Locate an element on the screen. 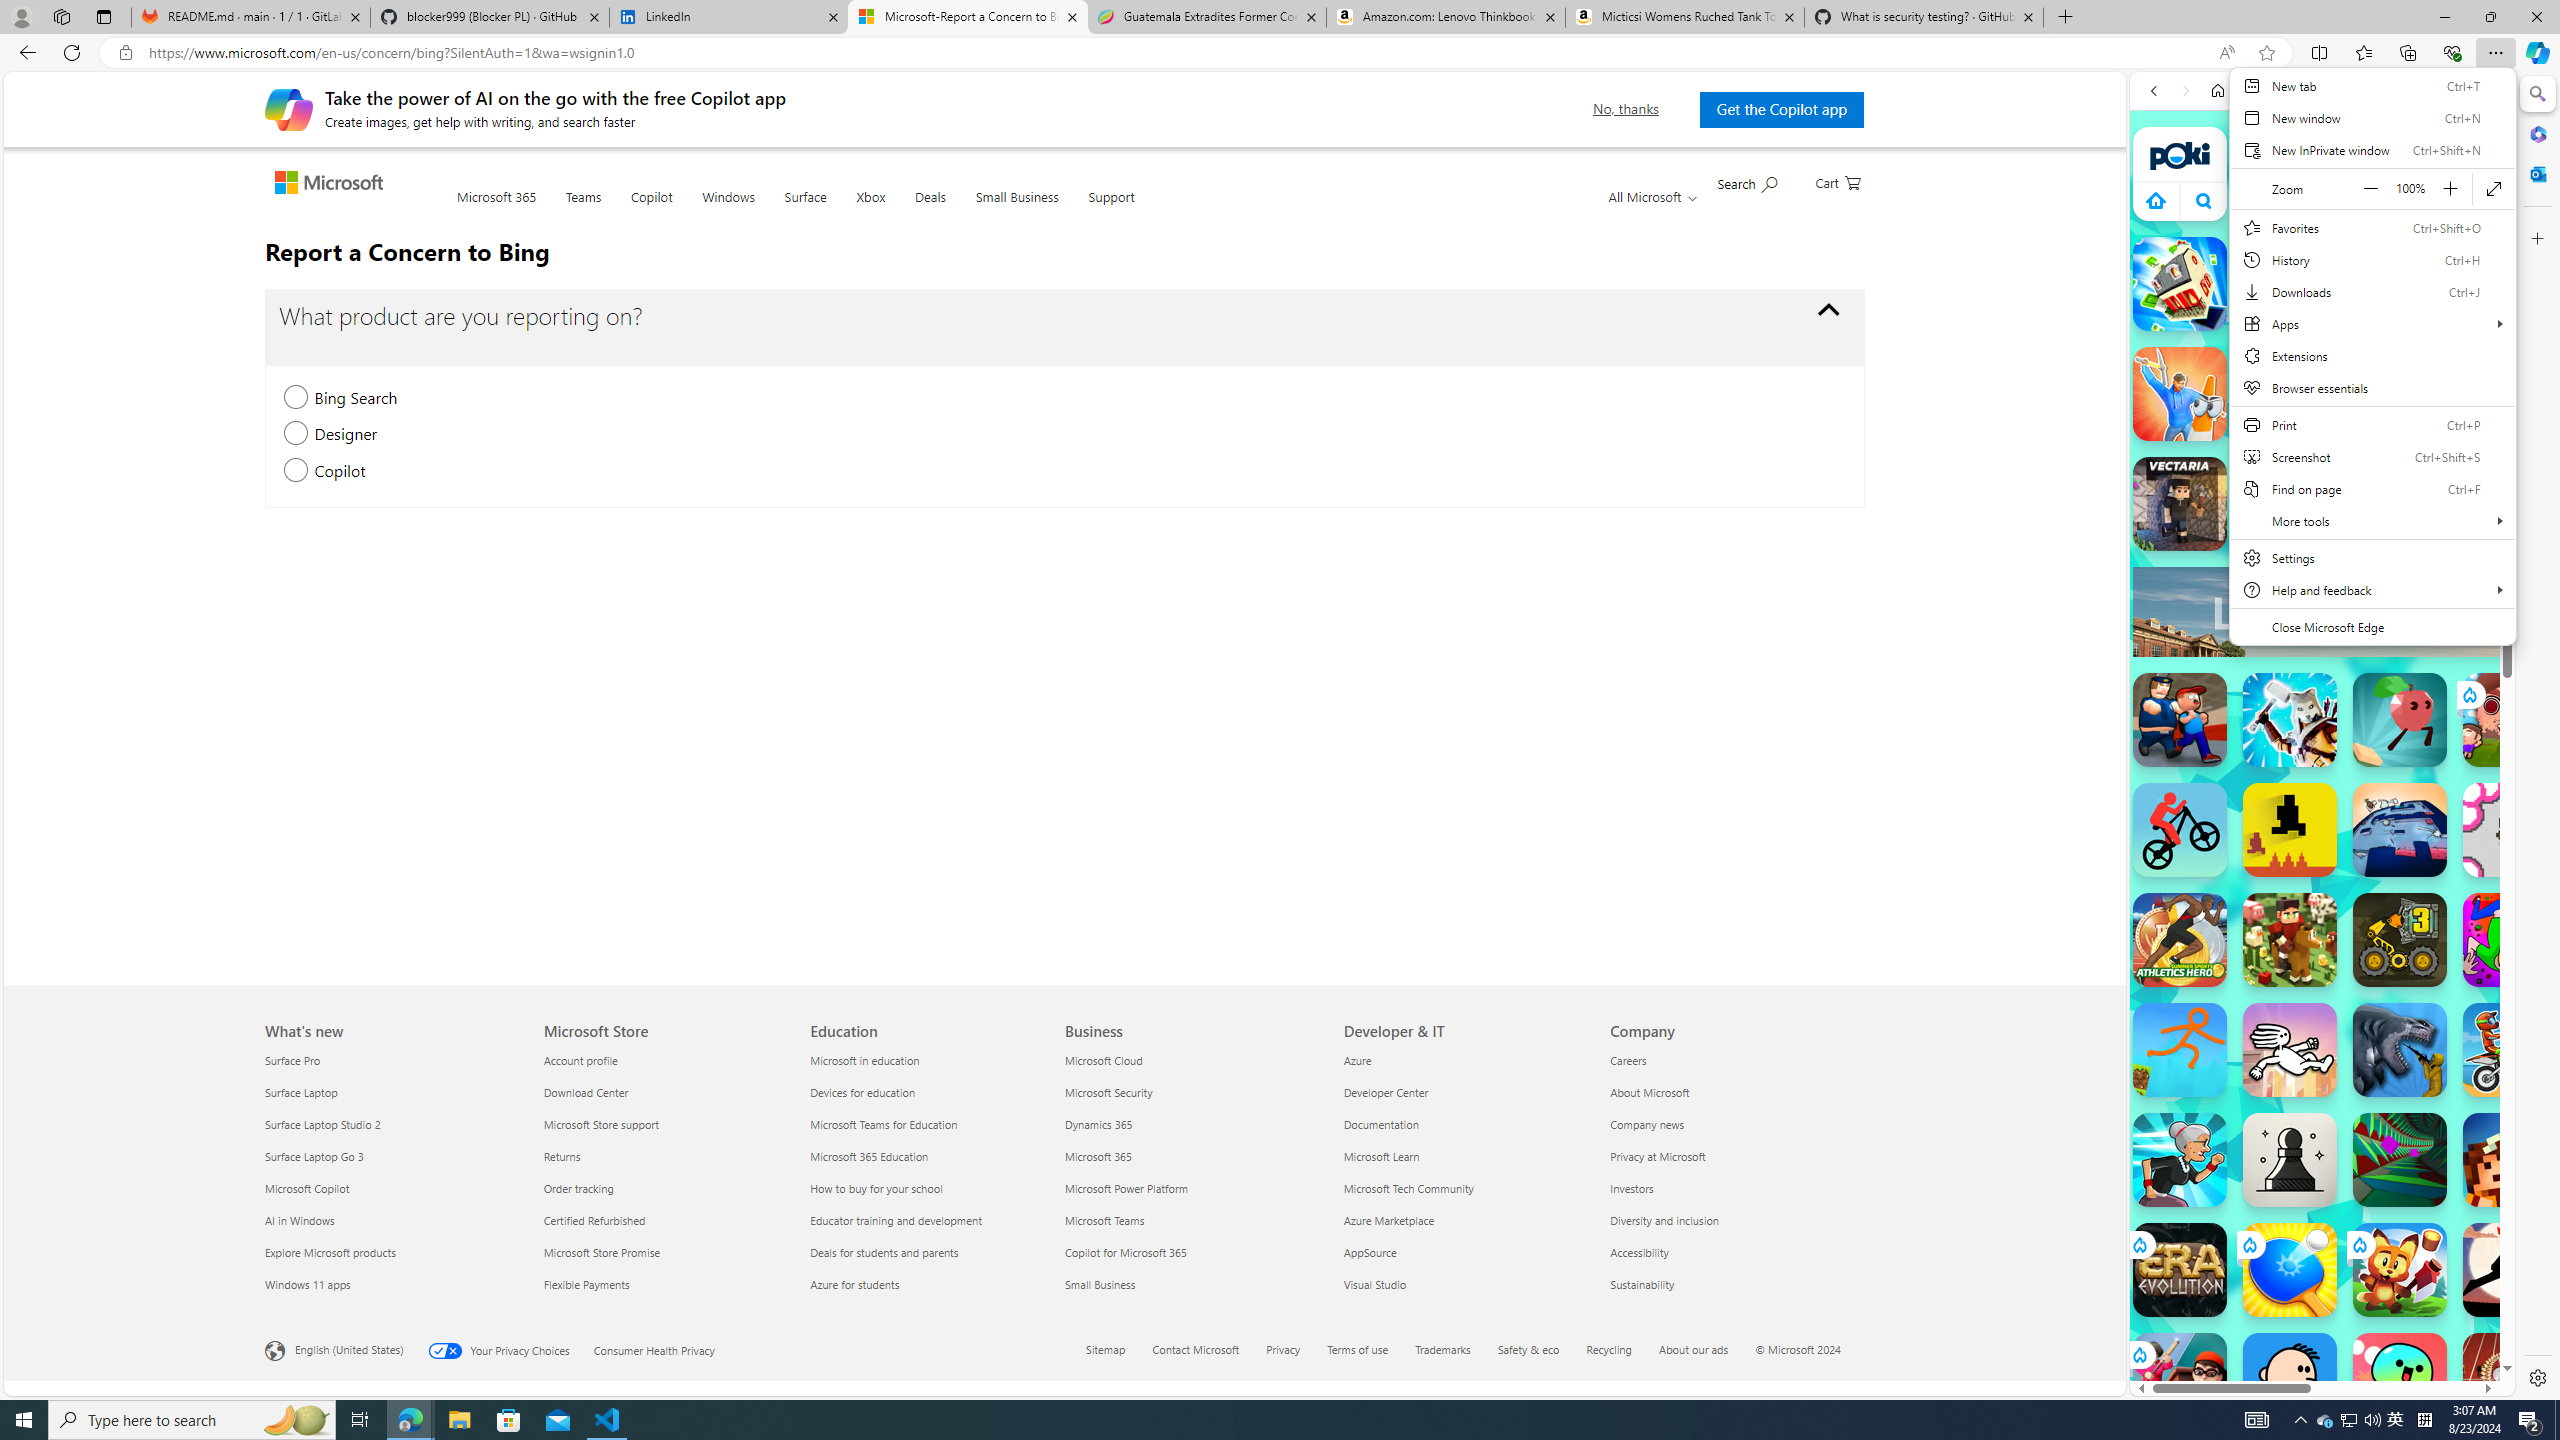  Class: aprWdaSScyiJf4Jvmsx9 is located at coordinates (2155, 200).